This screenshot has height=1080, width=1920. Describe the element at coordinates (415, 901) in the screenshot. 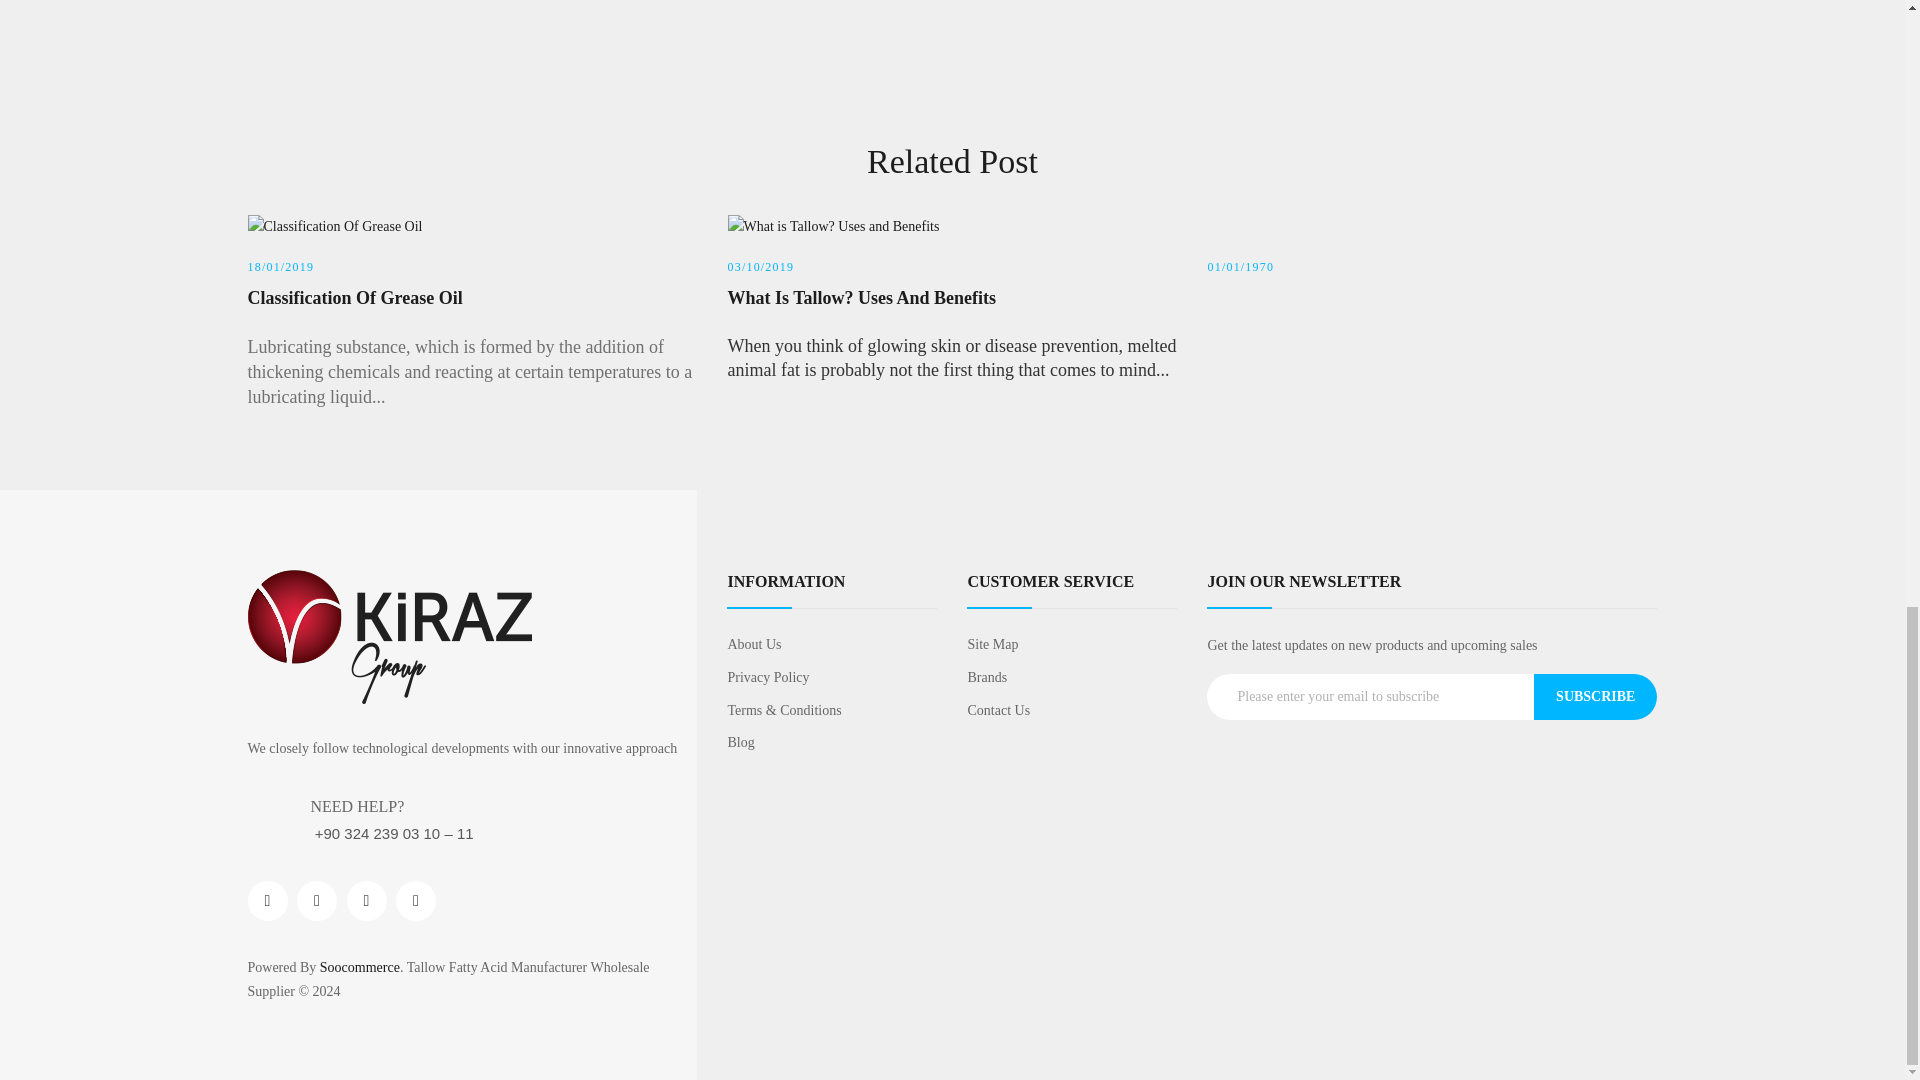

I see `Youtube` at that location.